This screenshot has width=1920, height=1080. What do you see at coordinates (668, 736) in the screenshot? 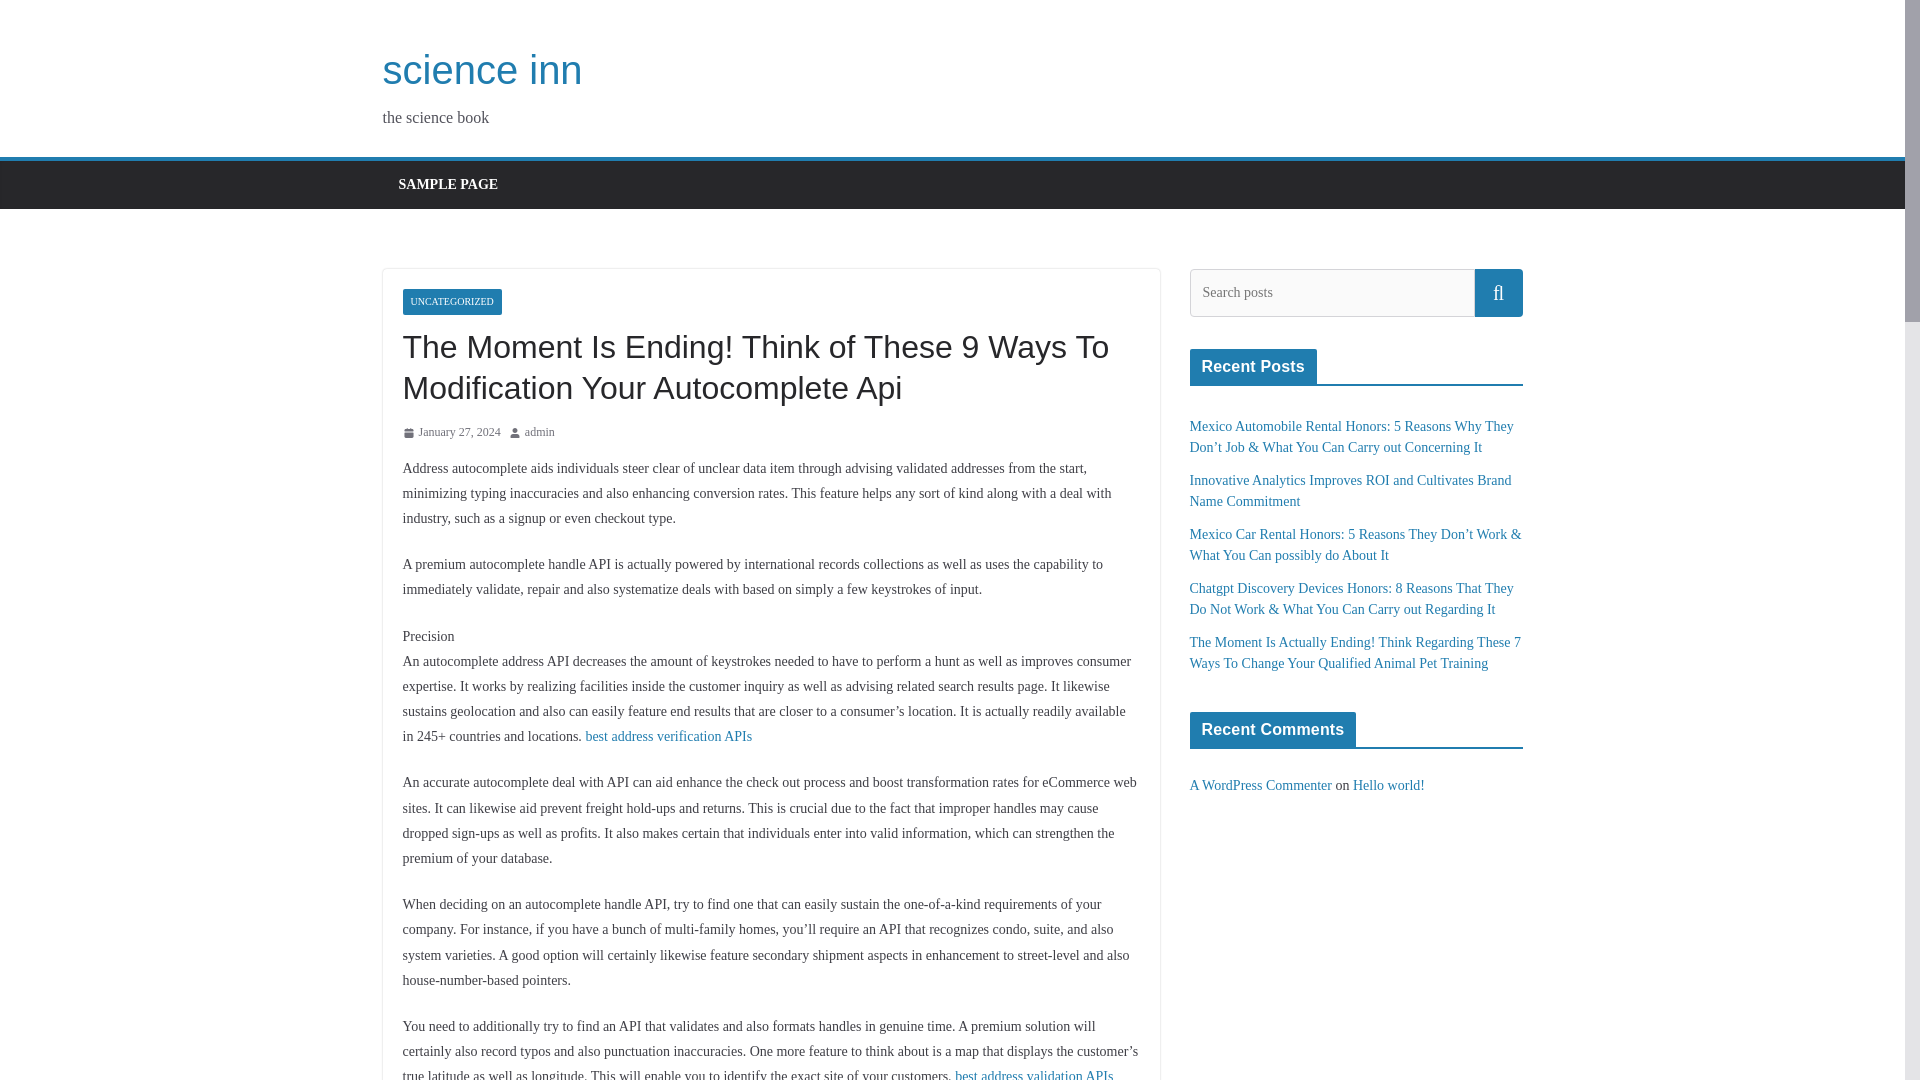
I see `best address verification APIs` at bounding box center [668, 736].